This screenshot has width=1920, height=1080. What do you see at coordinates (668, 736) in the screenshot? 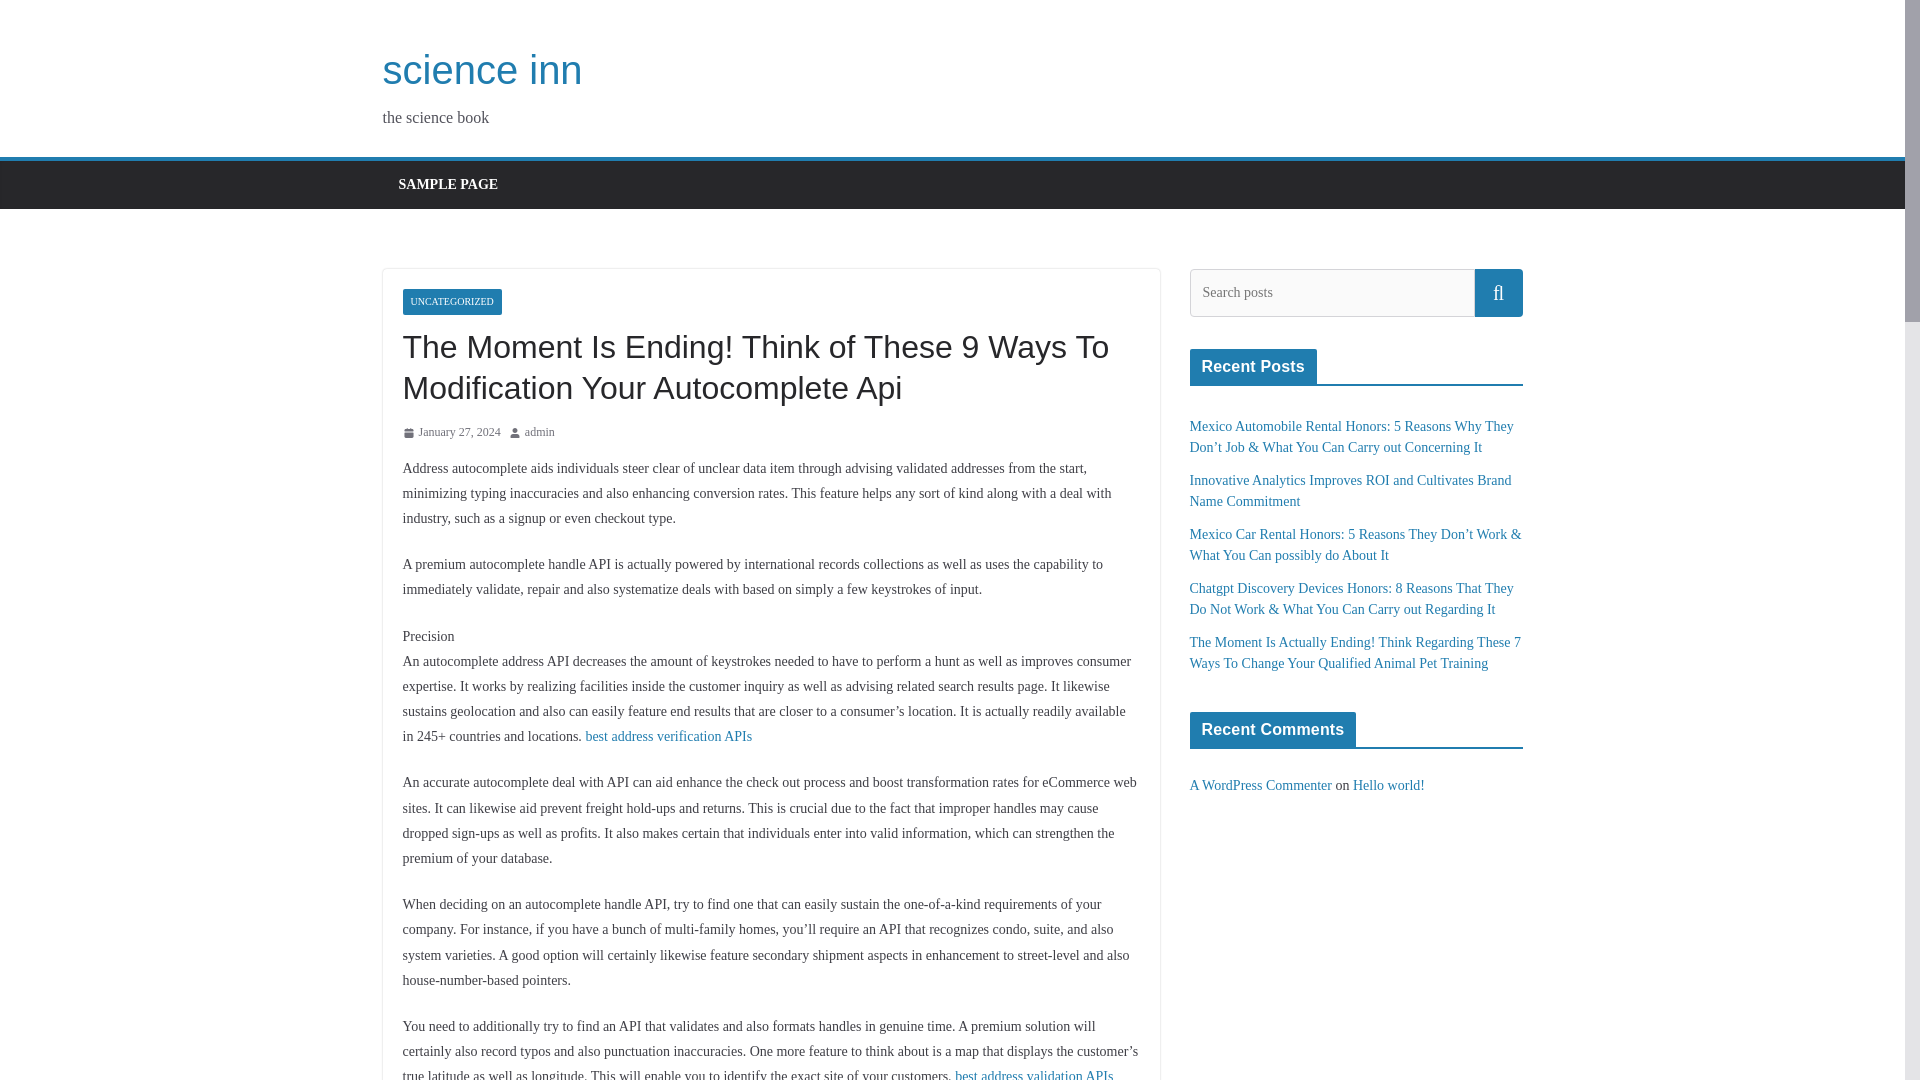
I see `best address verification APIs` at bounding box center [668, 736].